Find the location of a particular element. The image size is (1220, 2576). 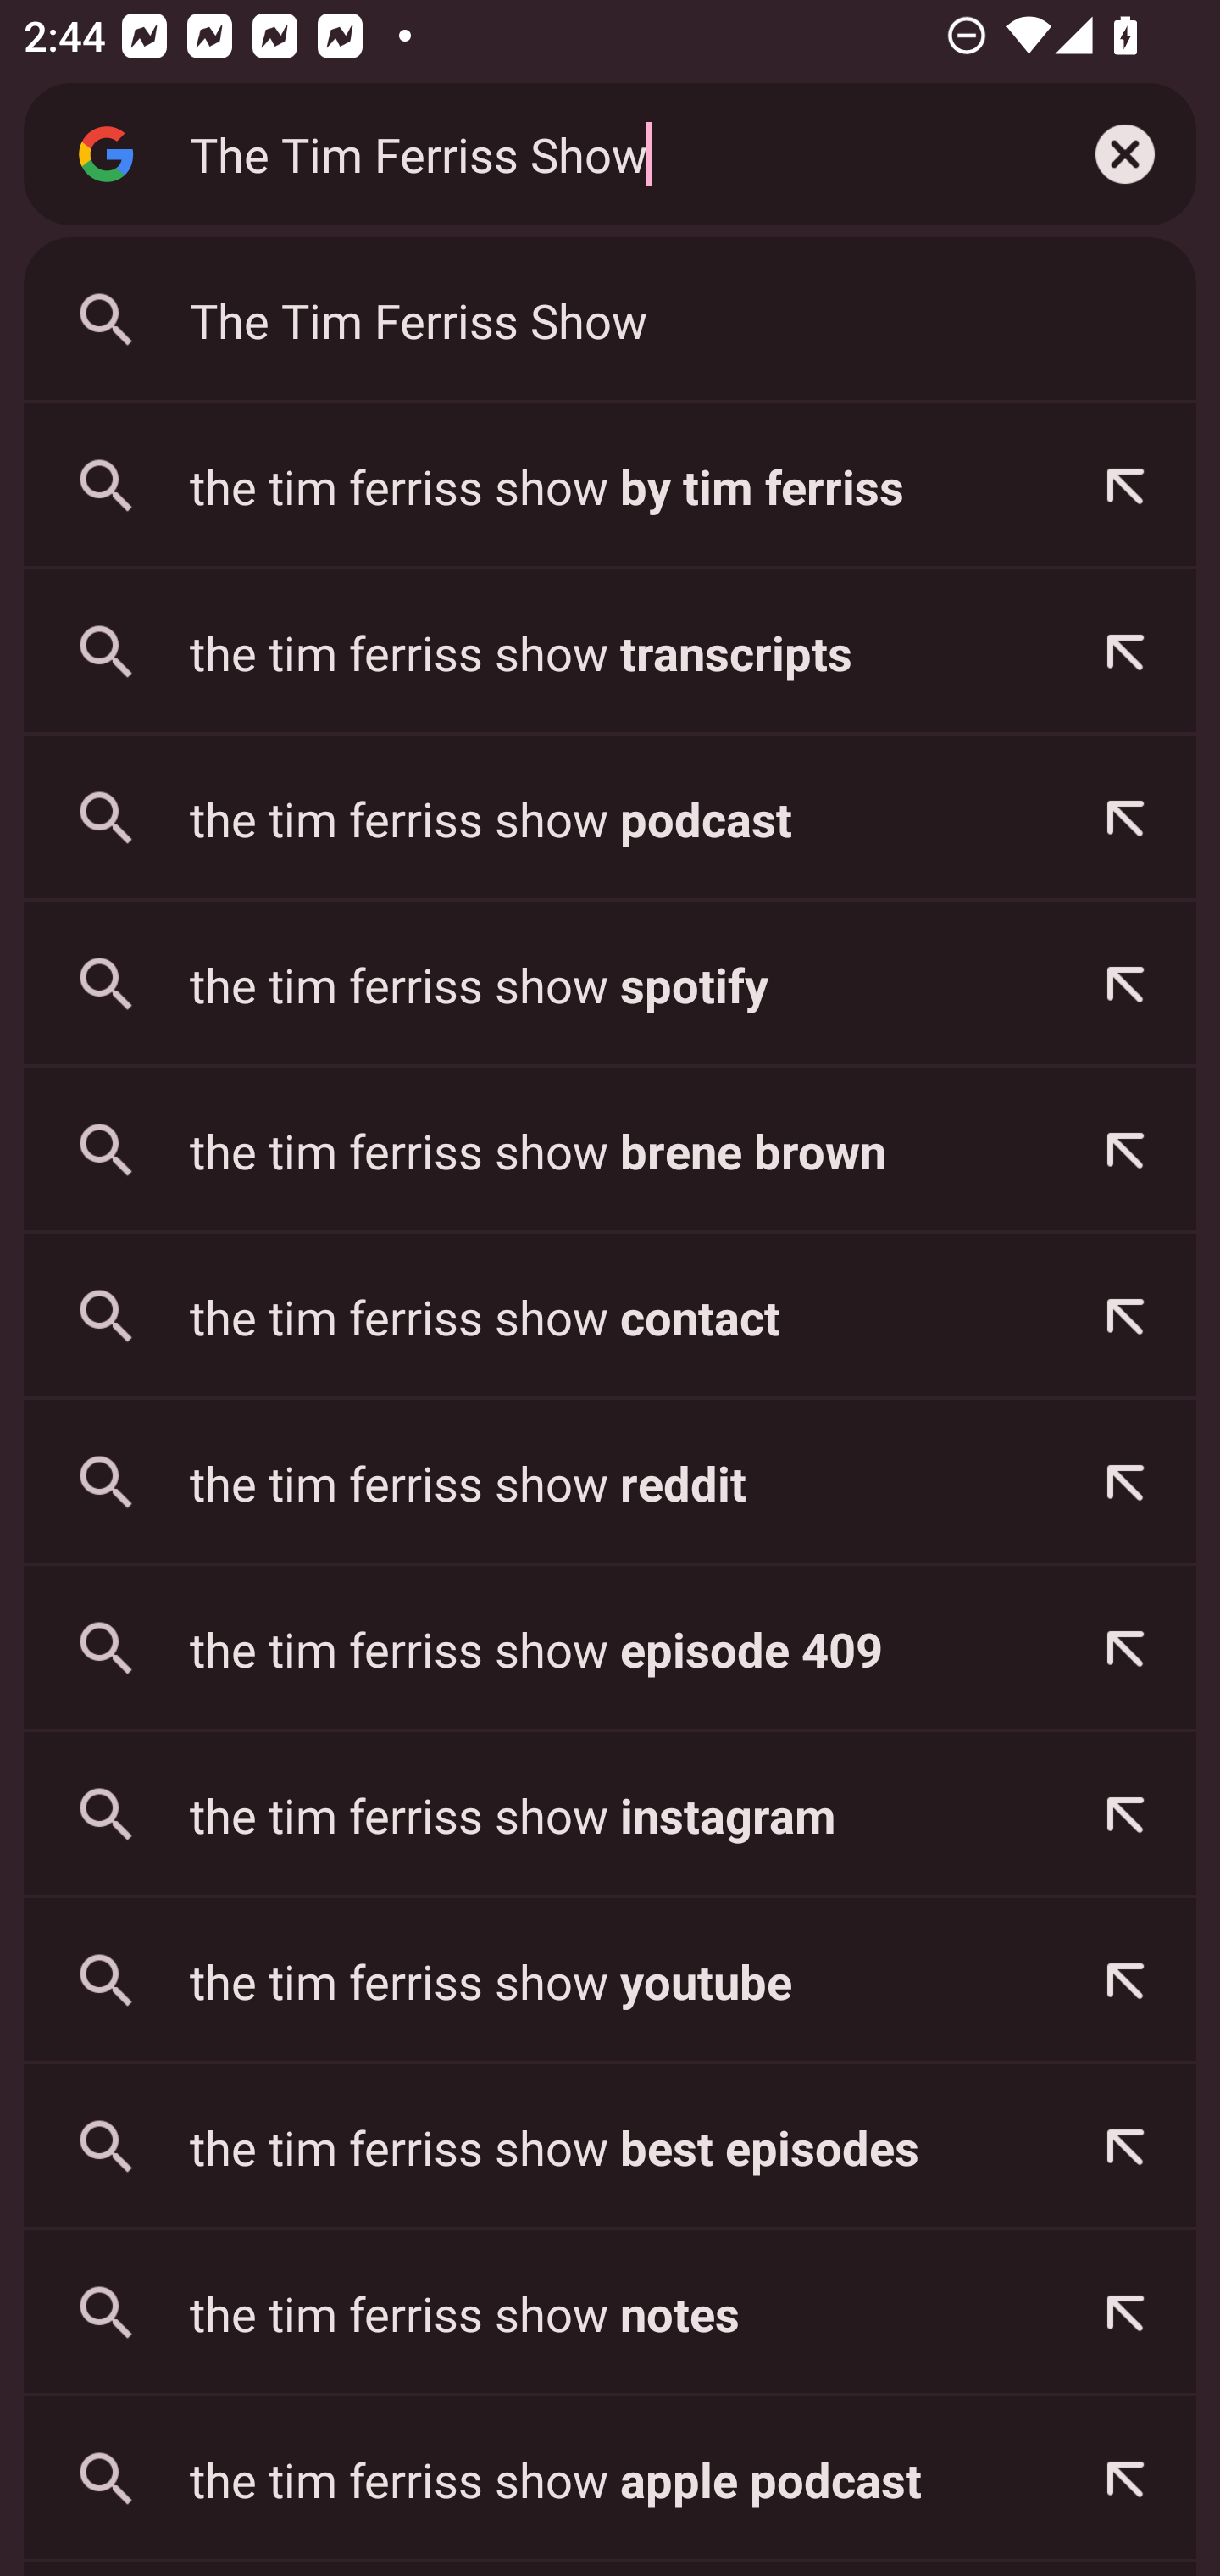

Refine: the tim ferriss show brene brown is located at coordinates (1125, 1150).